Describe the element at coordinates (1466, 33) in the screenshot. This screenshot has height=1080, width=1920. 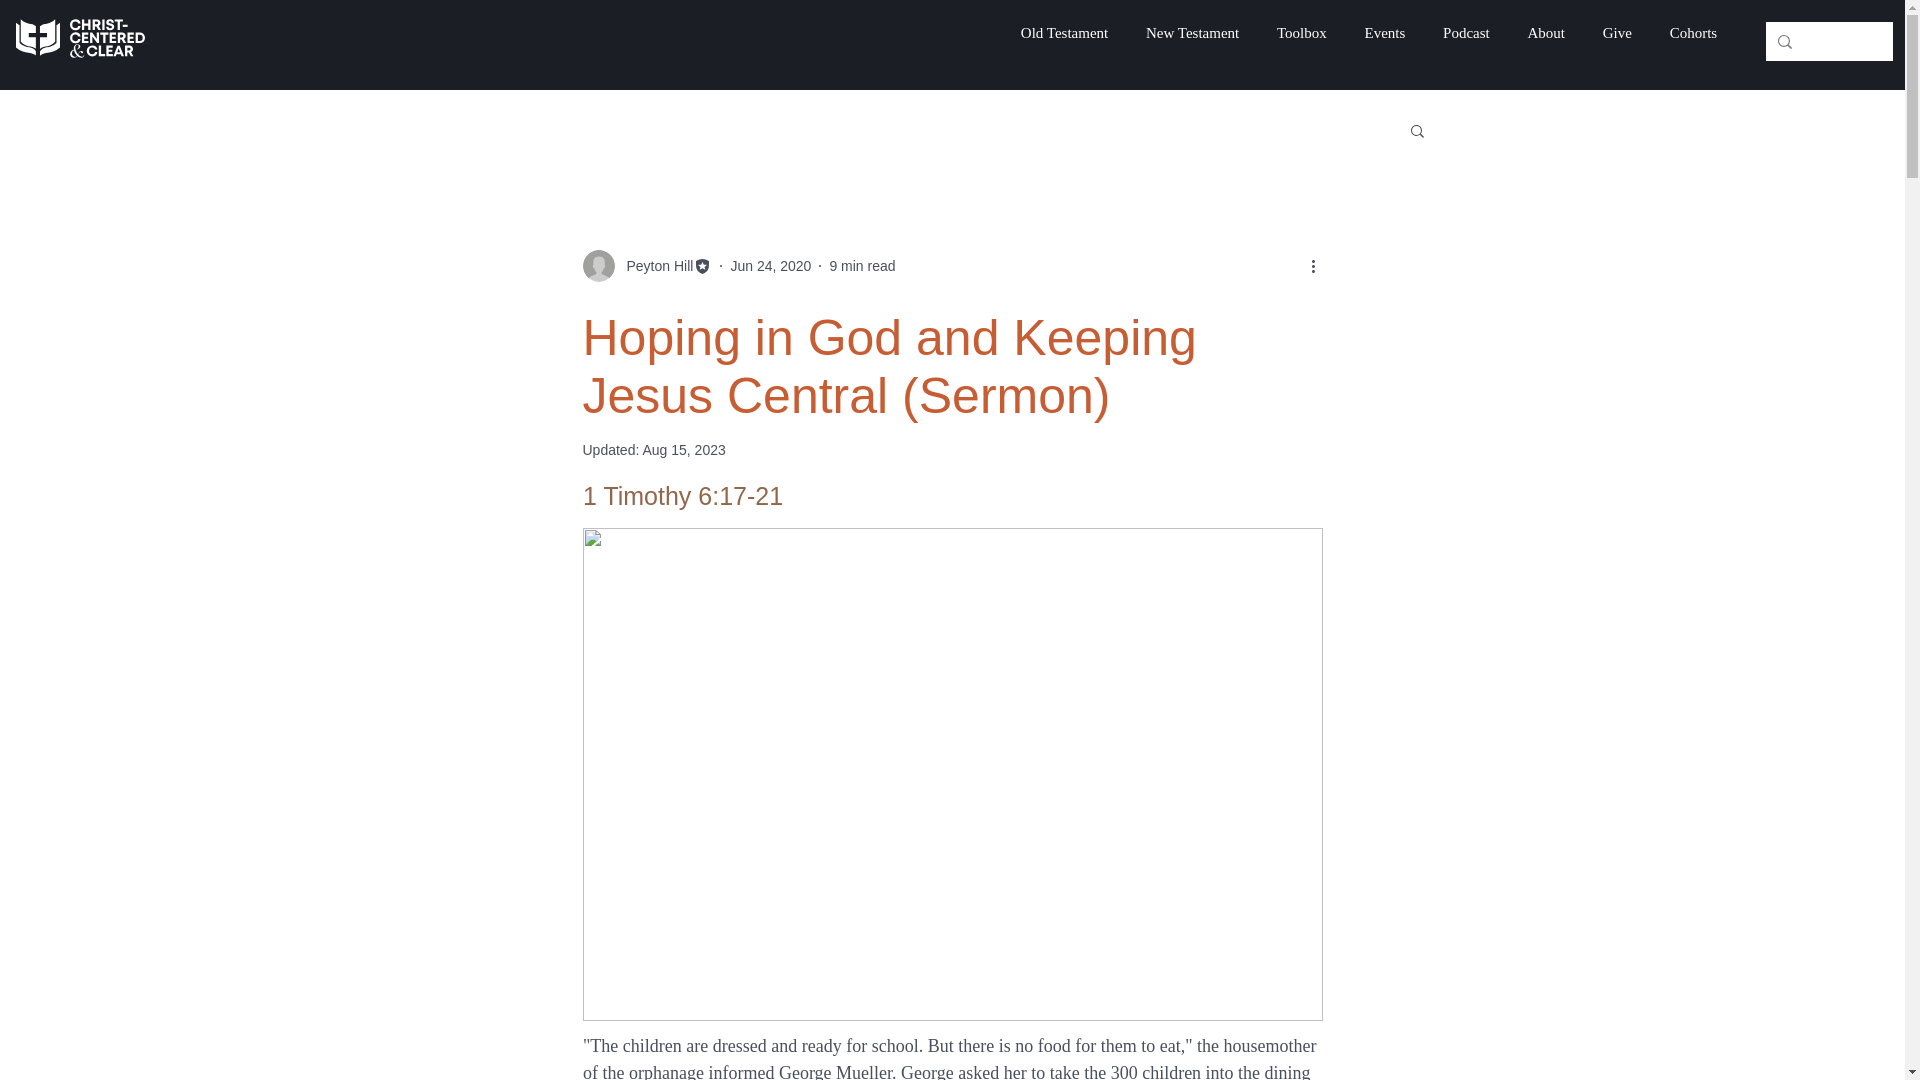
I see `Podcast` at that location.